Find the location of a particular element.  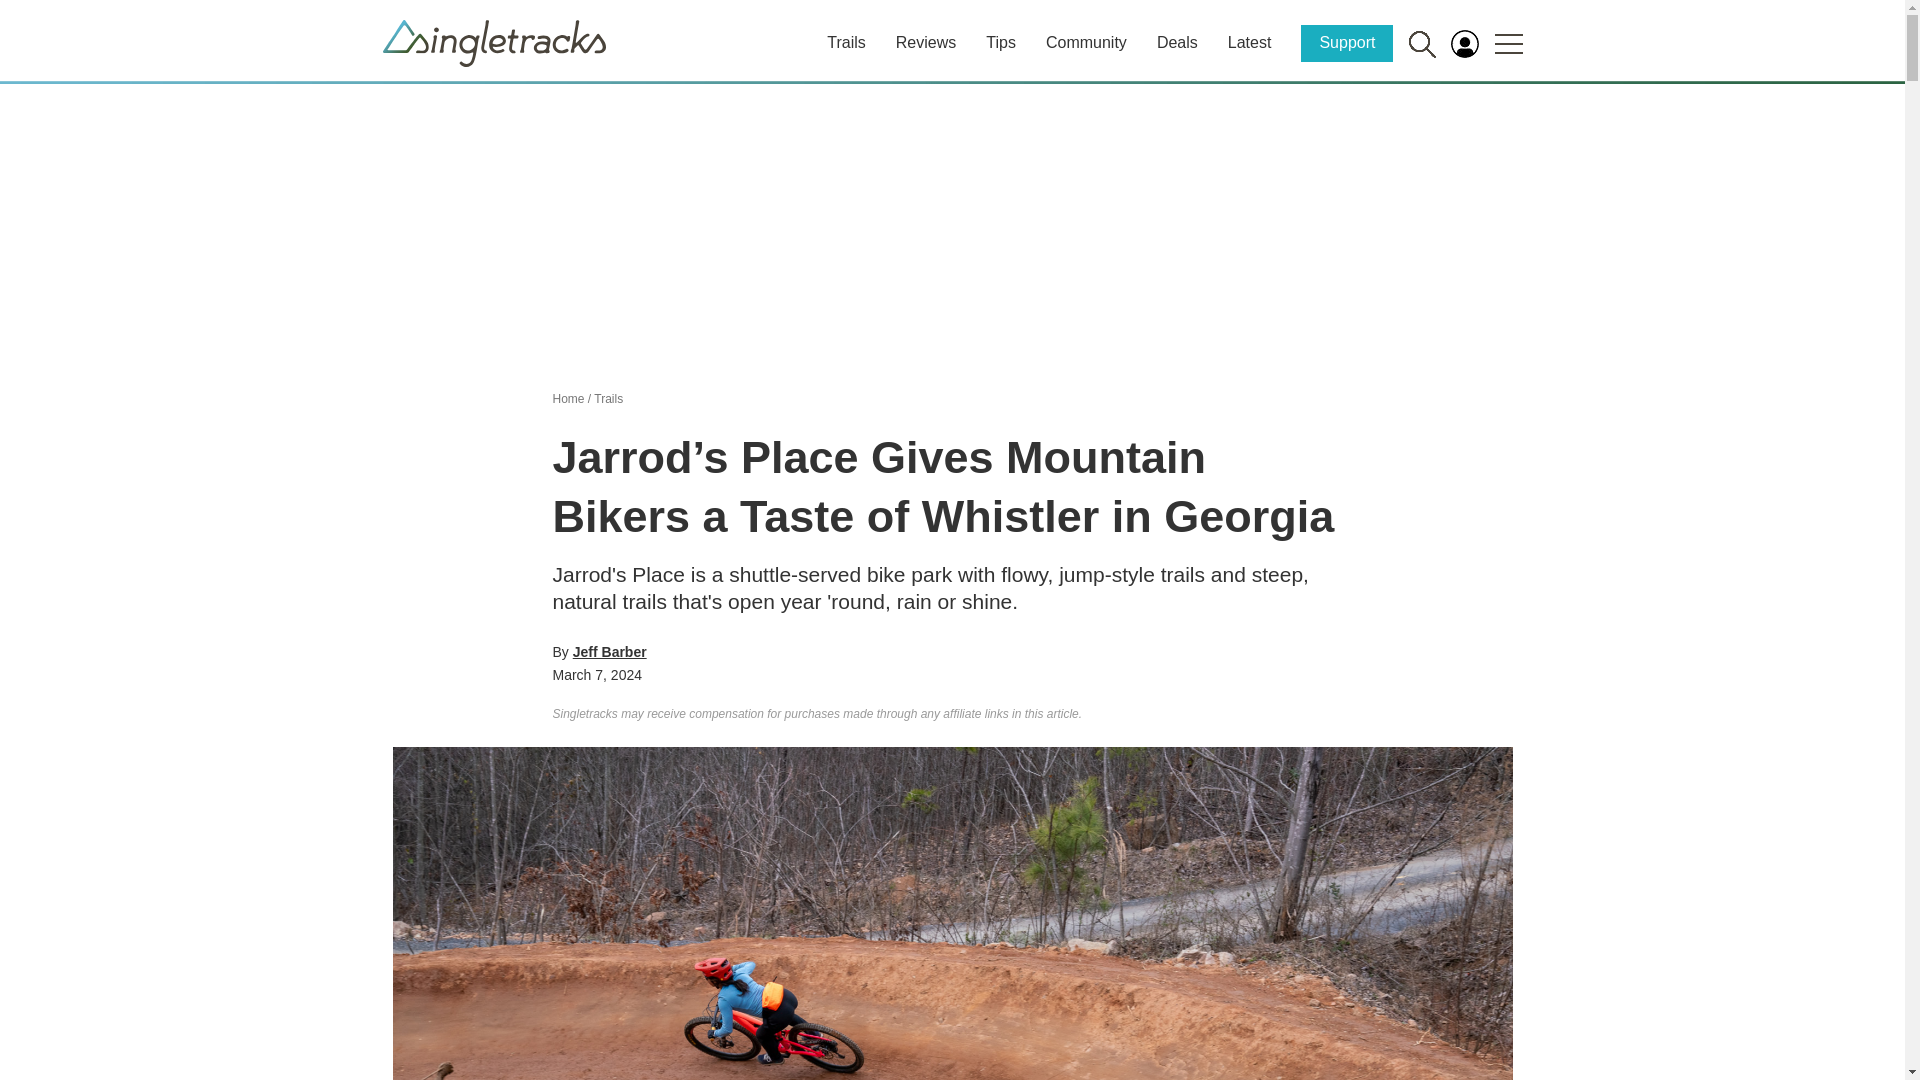

Deals is located at coordinates (1178, 42).